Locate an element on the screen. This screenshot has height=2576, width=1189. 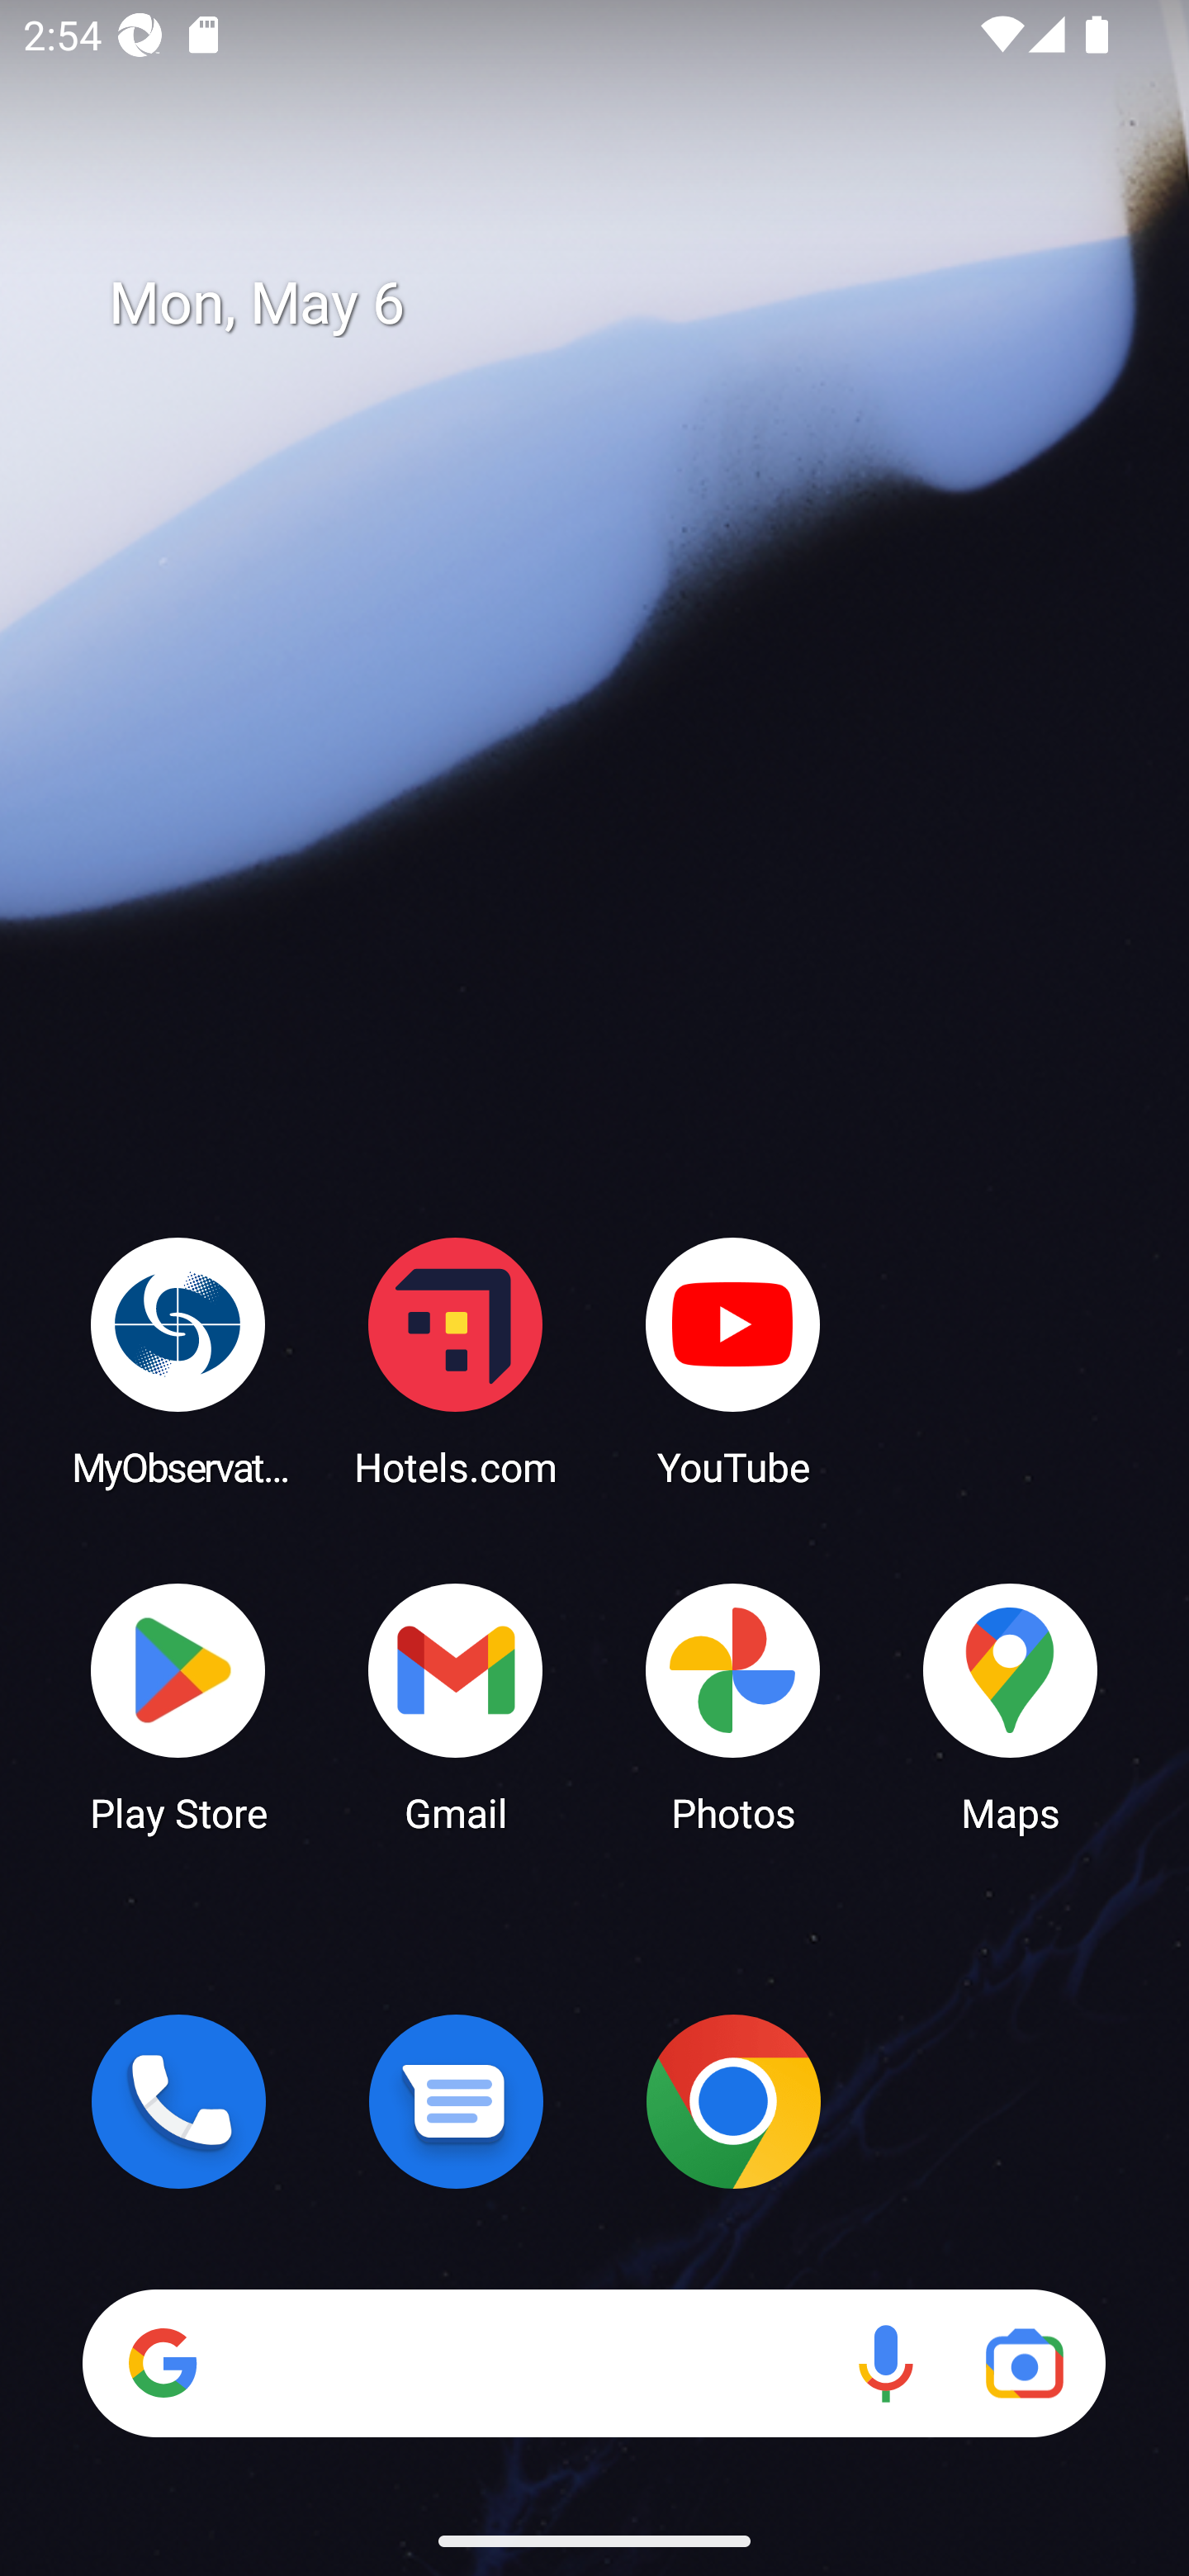
YouTube is located at coordinates (733, 1361).